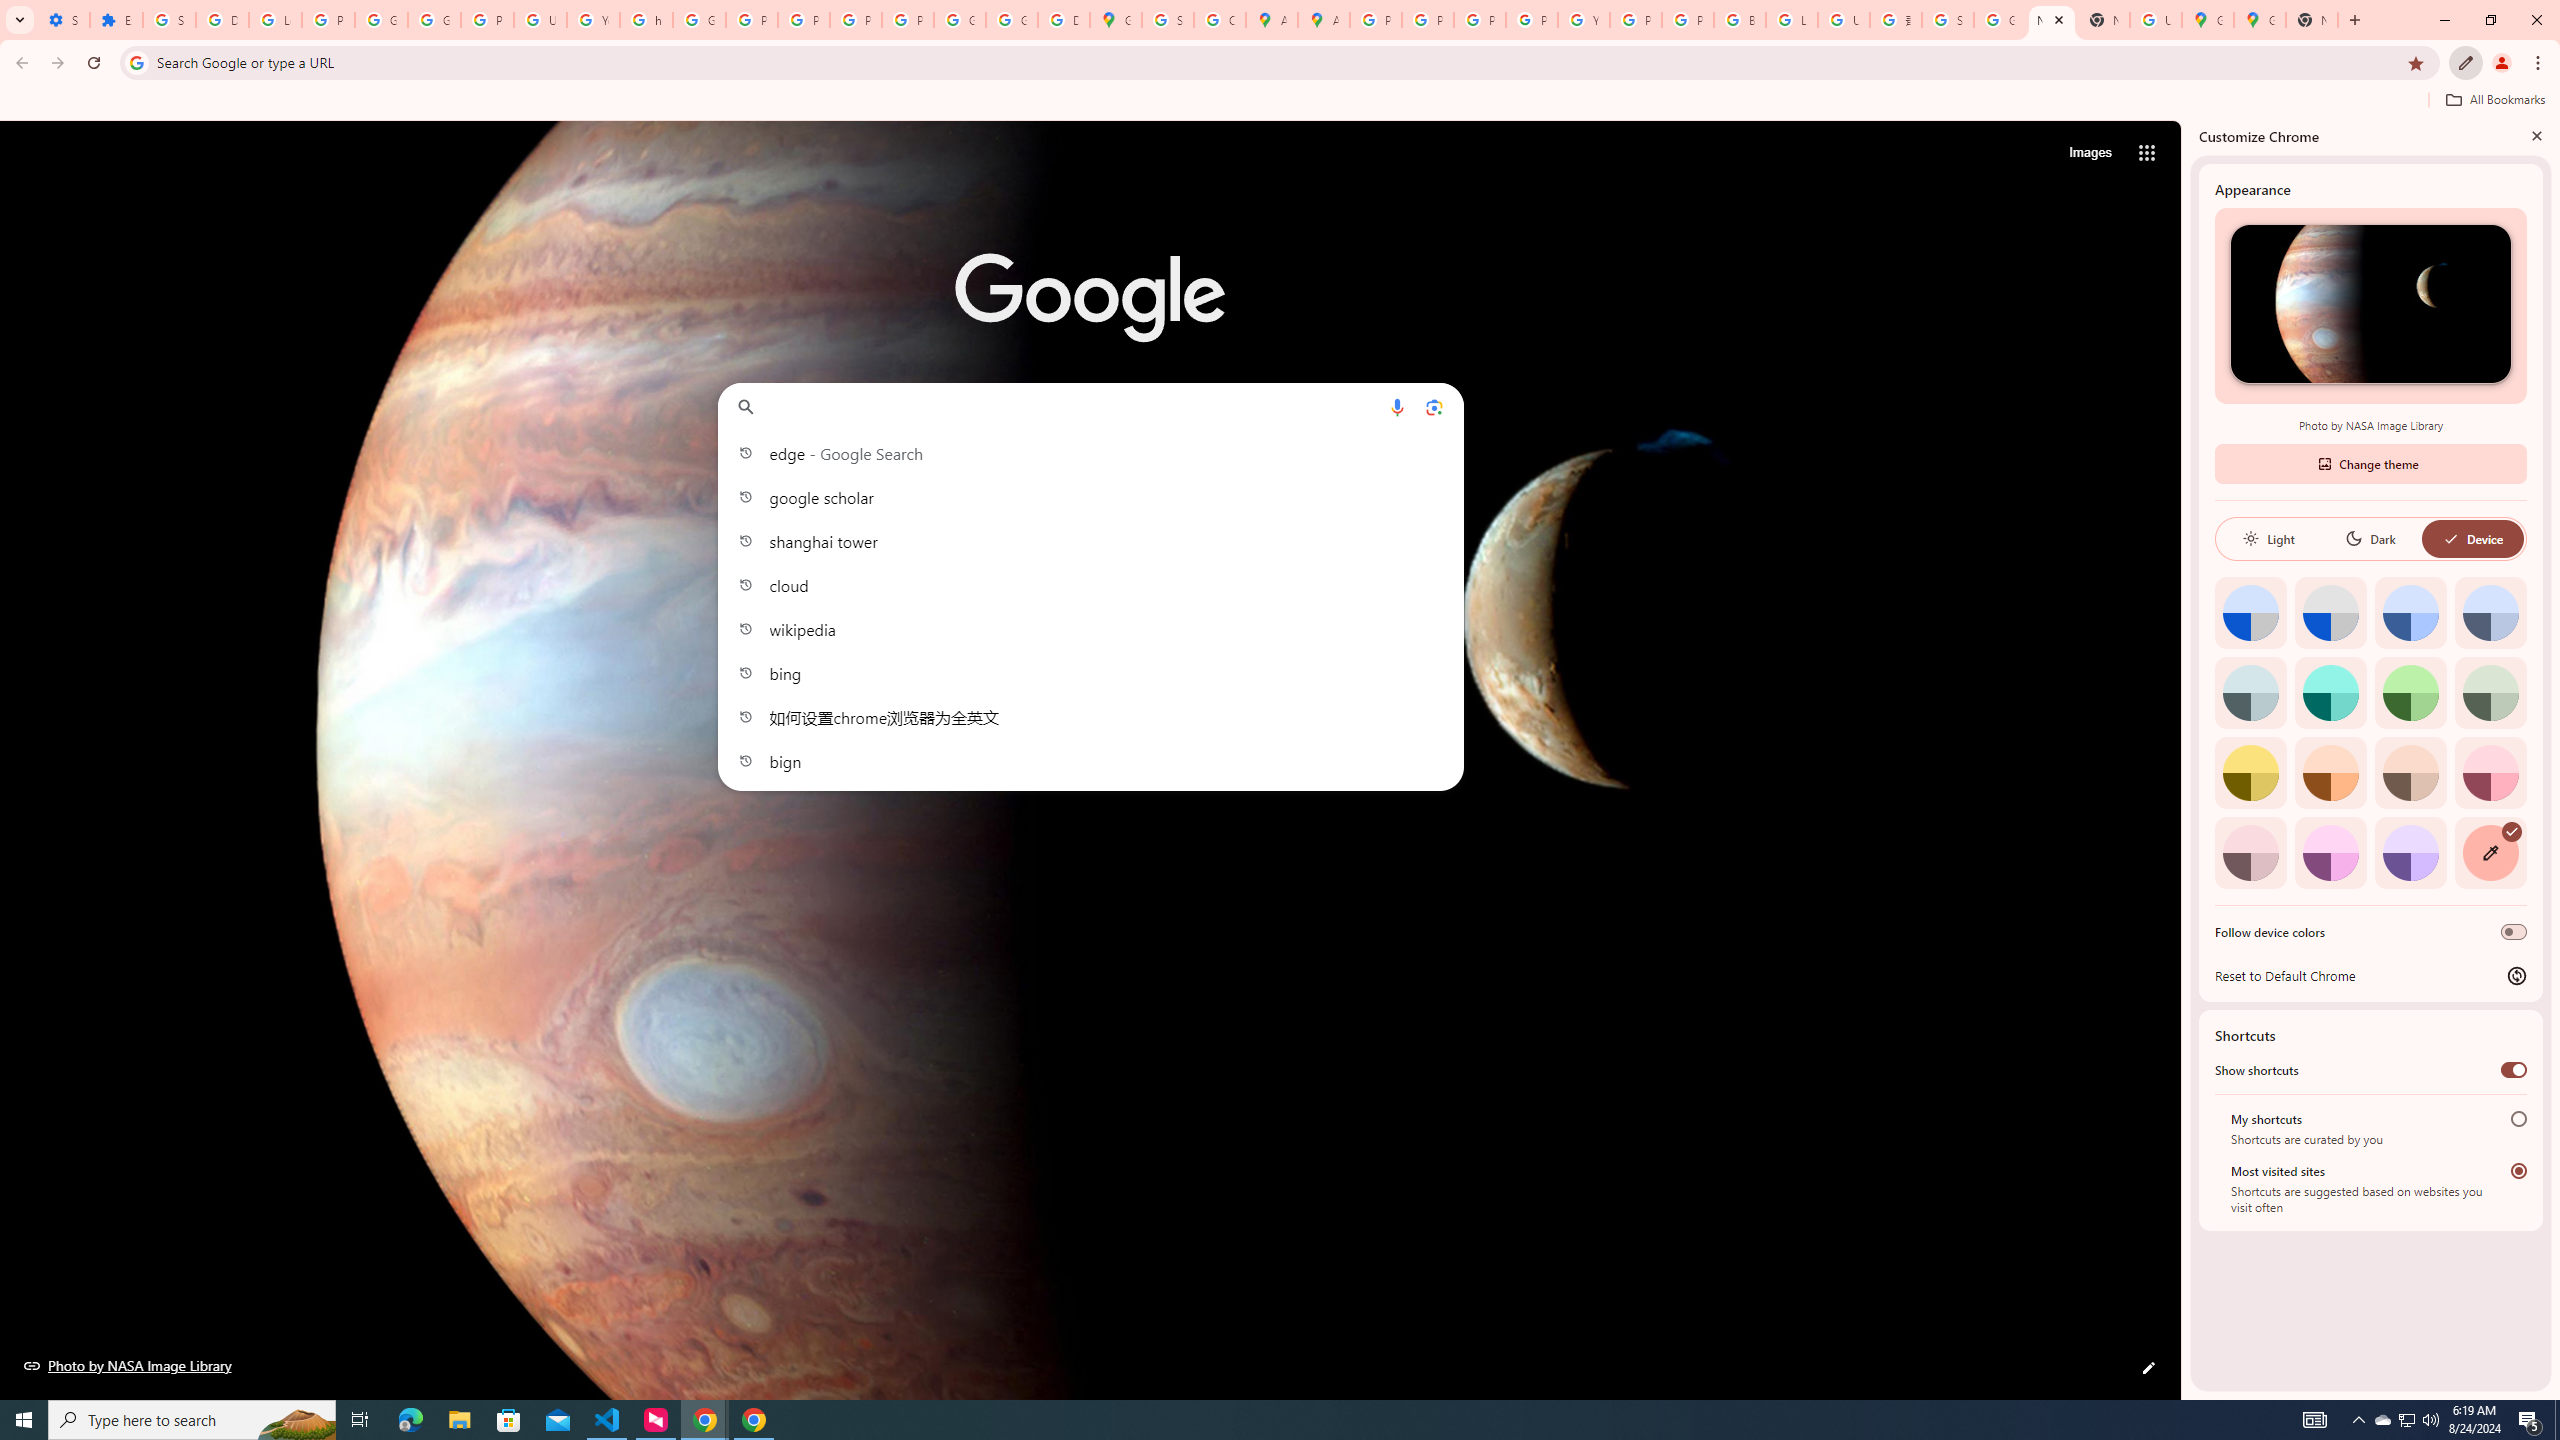 This screenshot has width=2560, height=1440. What do you see at coordinates (2490, 772) in the screenshot?
I see `Rose` at bounding box center [2490, 772].